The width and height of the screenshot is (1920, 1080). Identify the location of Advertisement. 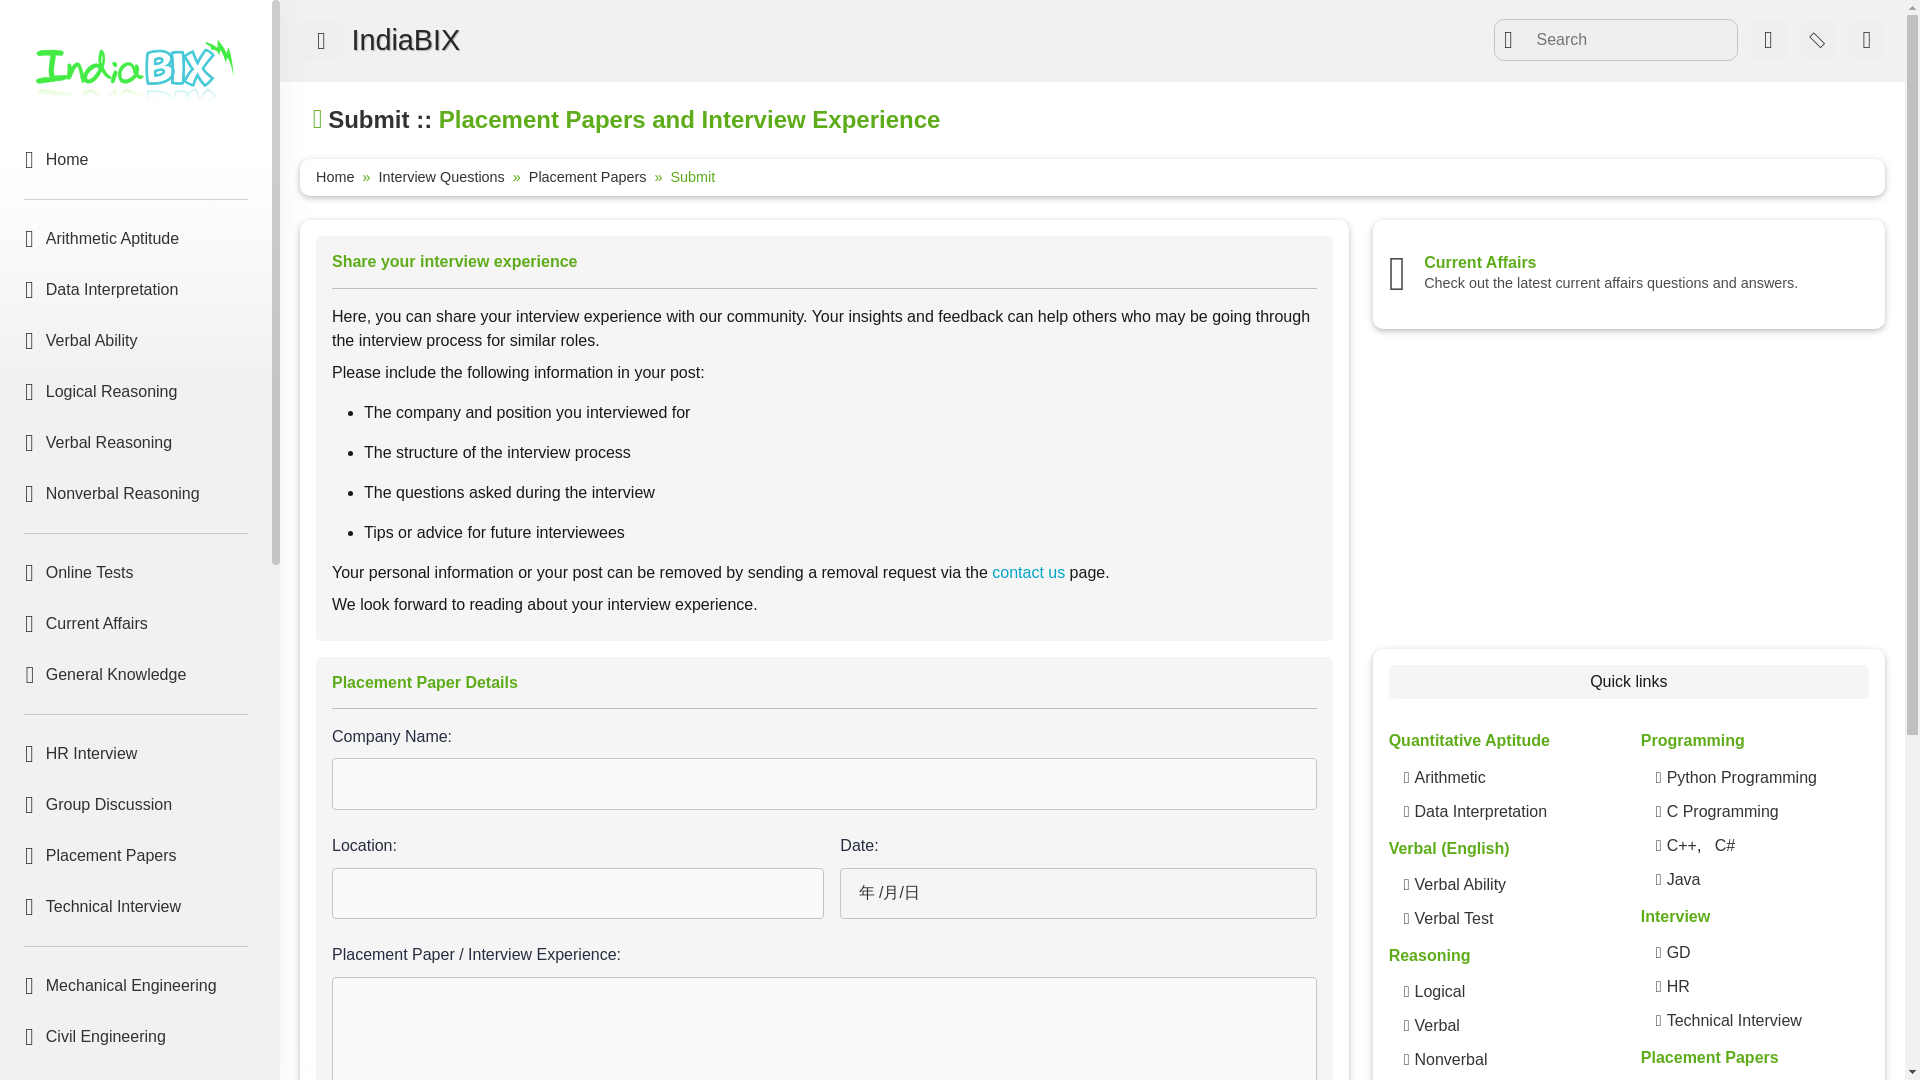
(1628, 492).